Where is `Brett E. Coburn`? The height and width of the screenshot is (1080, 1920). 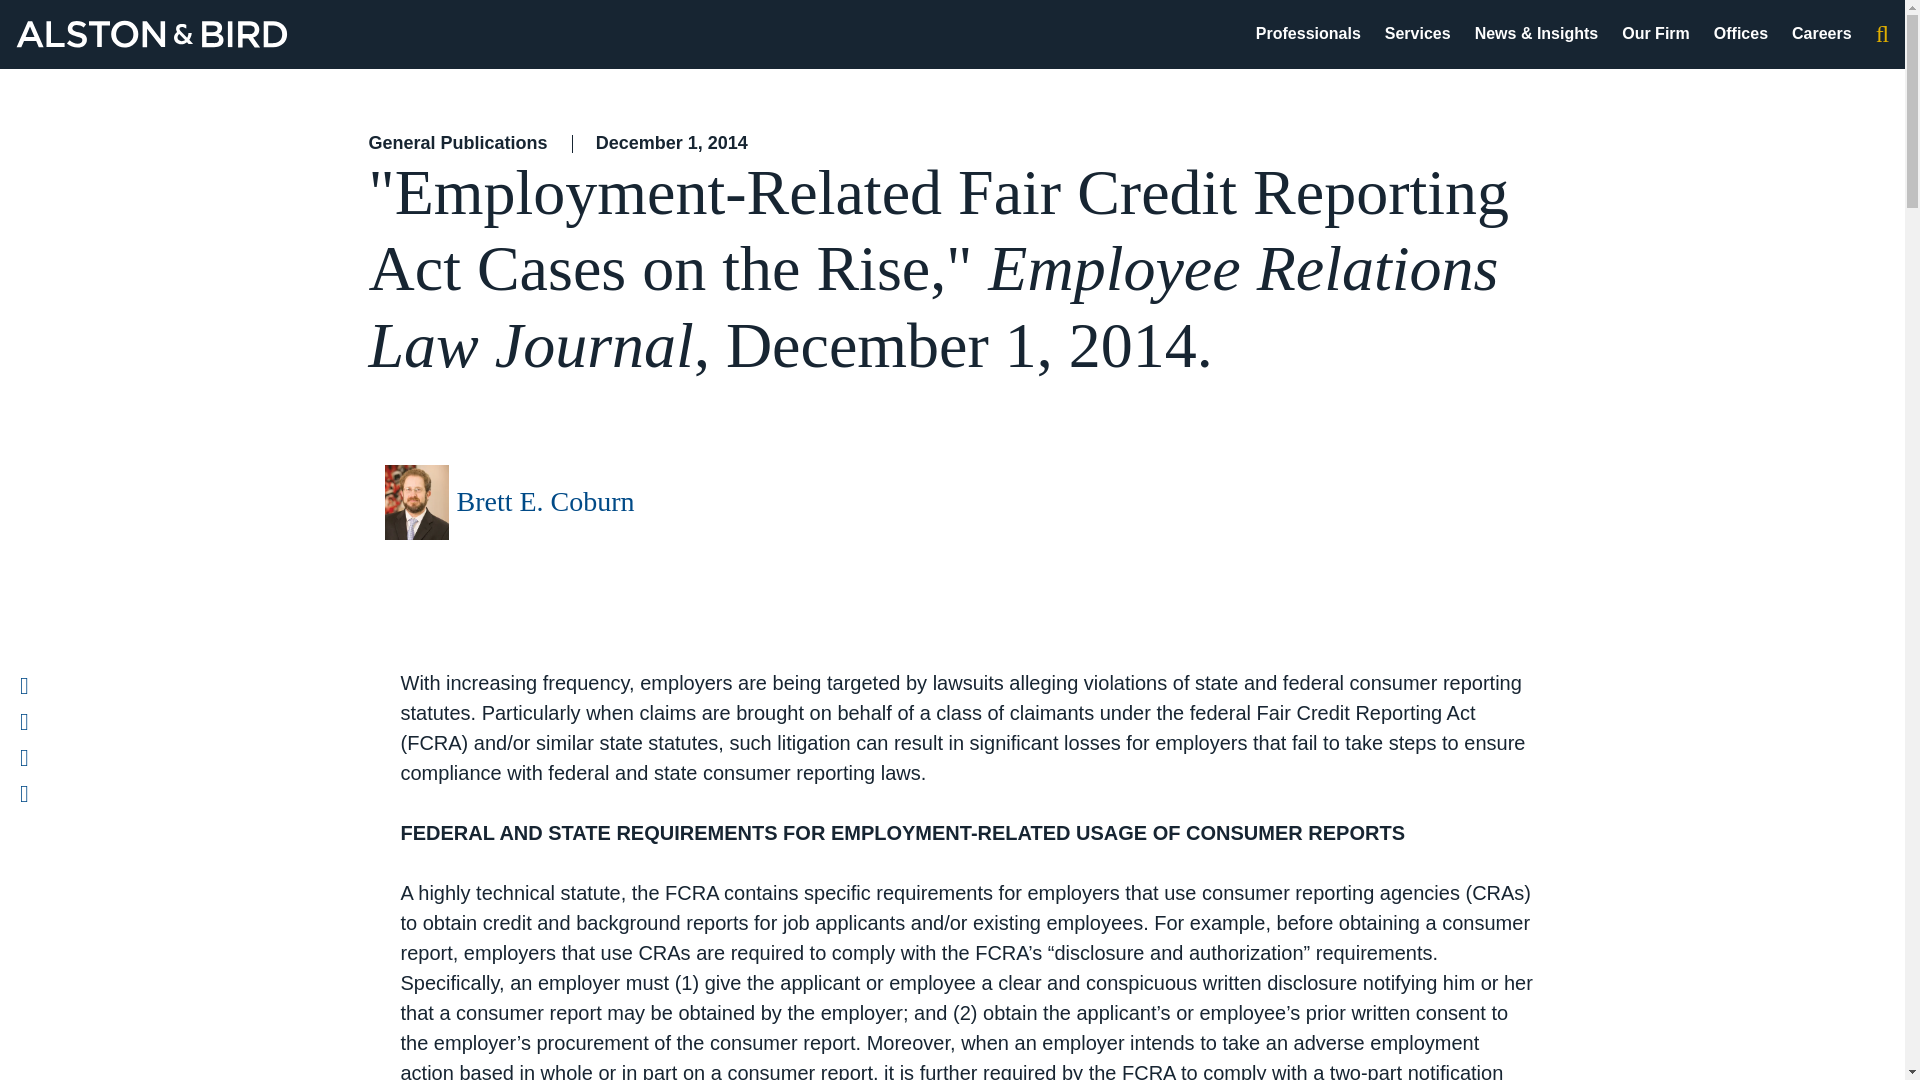
Brett E. Coburn is located at coordinates (544, 502).